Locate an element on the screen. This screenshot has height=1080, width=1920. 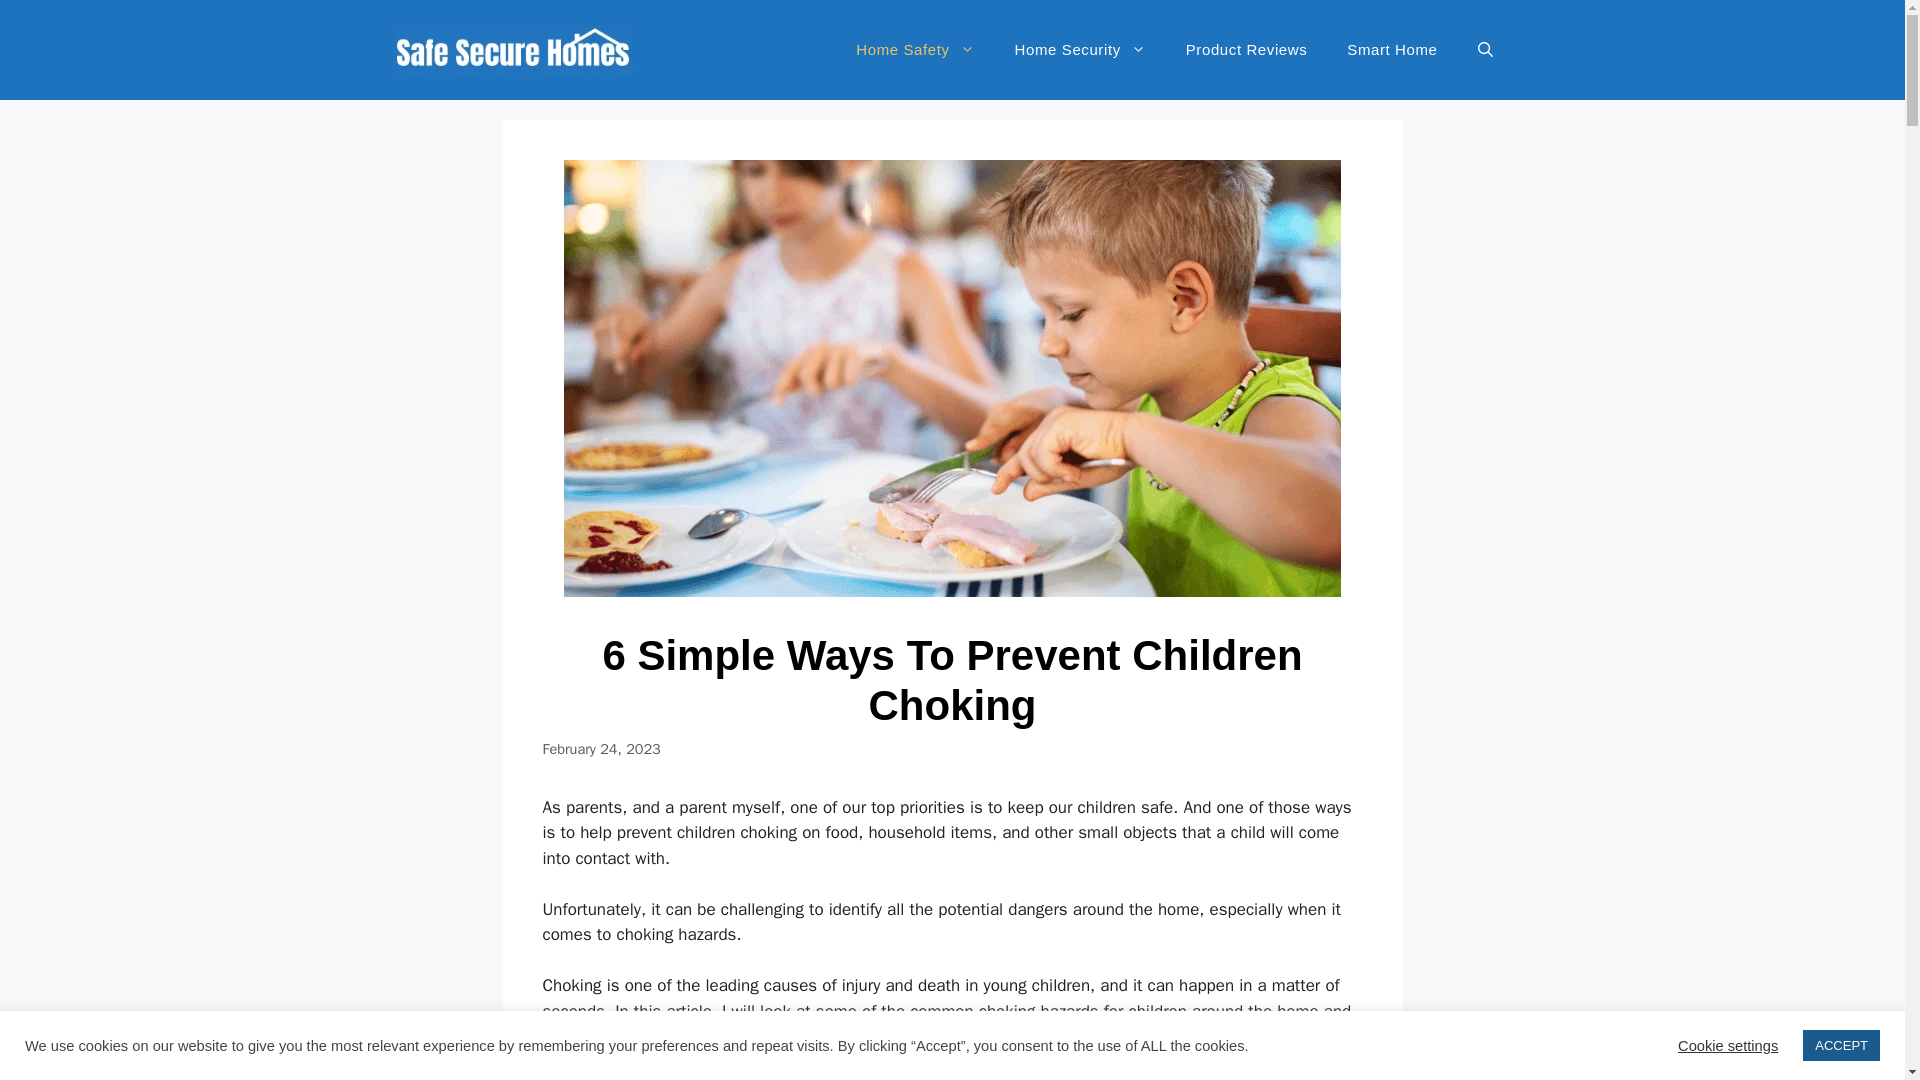
Home Security is located at coordinates (1080, 50).